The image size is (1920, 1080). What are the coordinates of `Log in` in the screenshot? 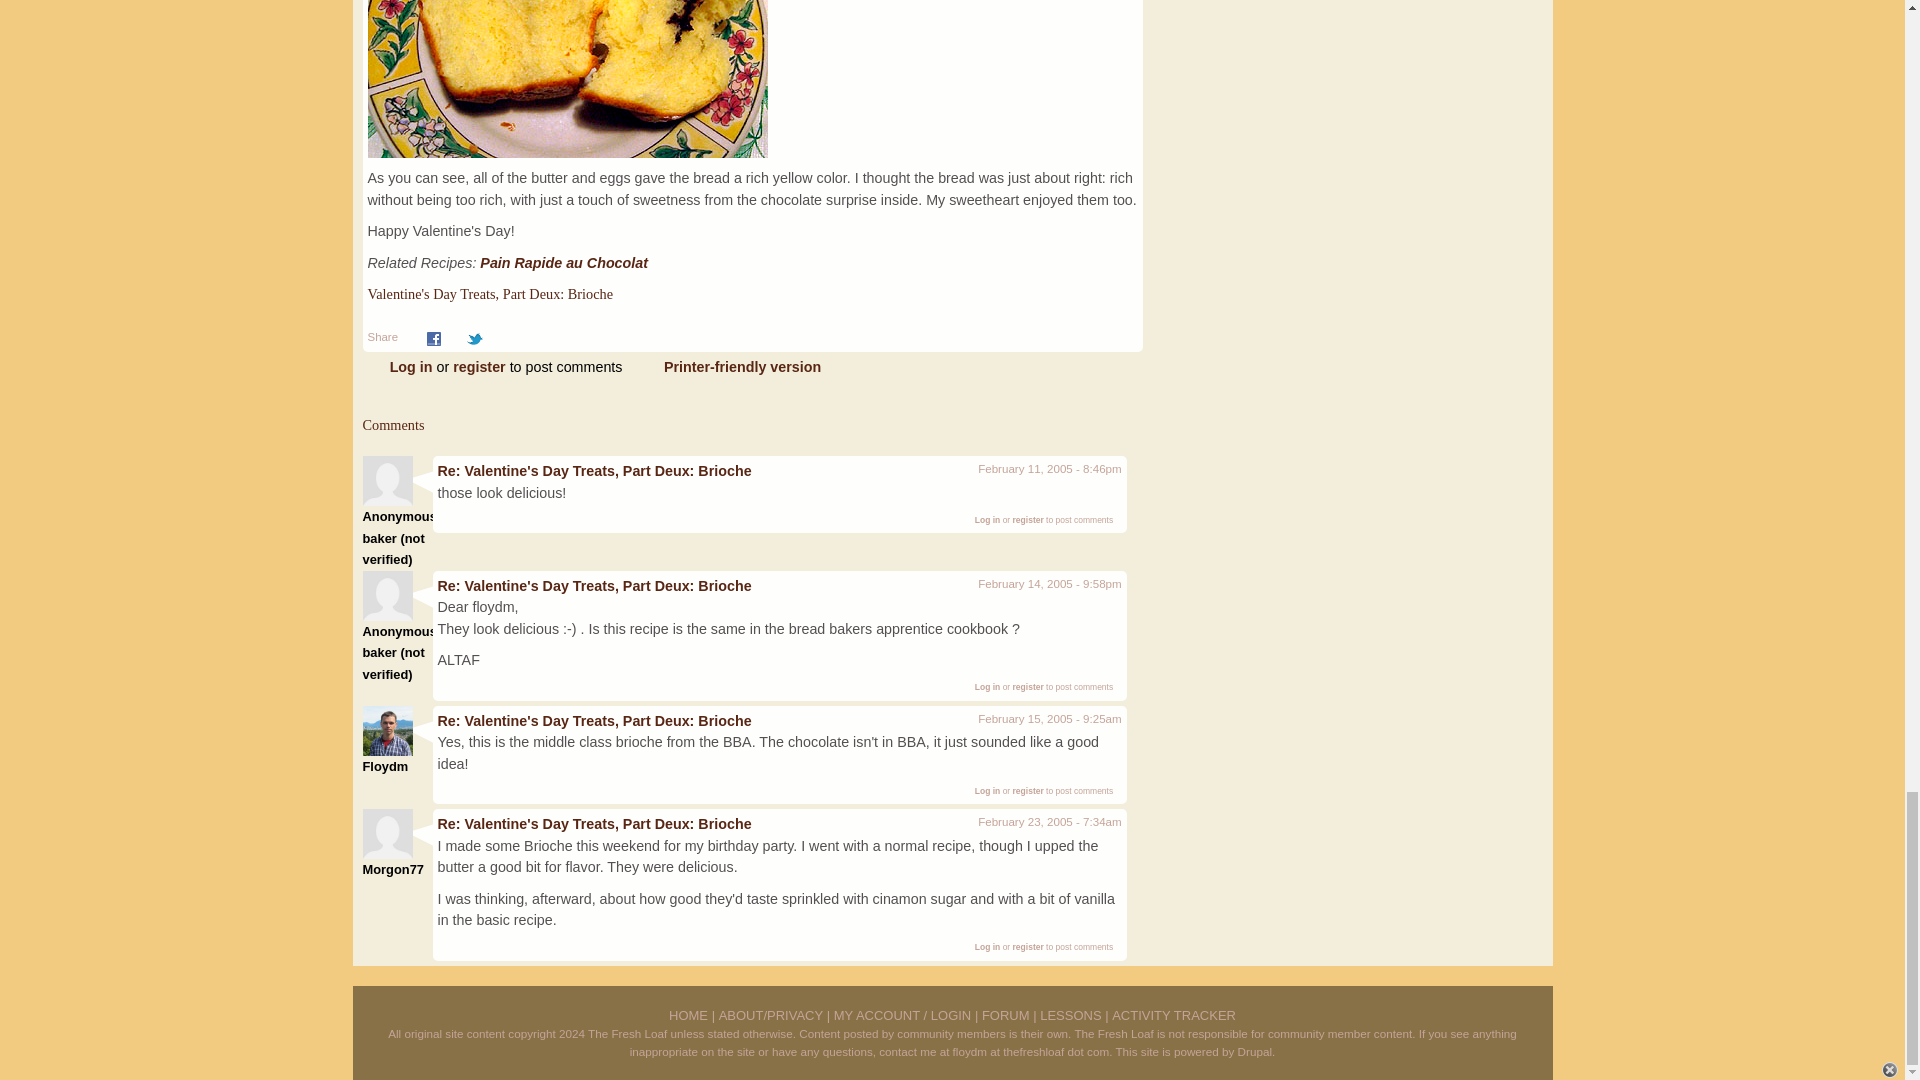 It's located at (988, 520).